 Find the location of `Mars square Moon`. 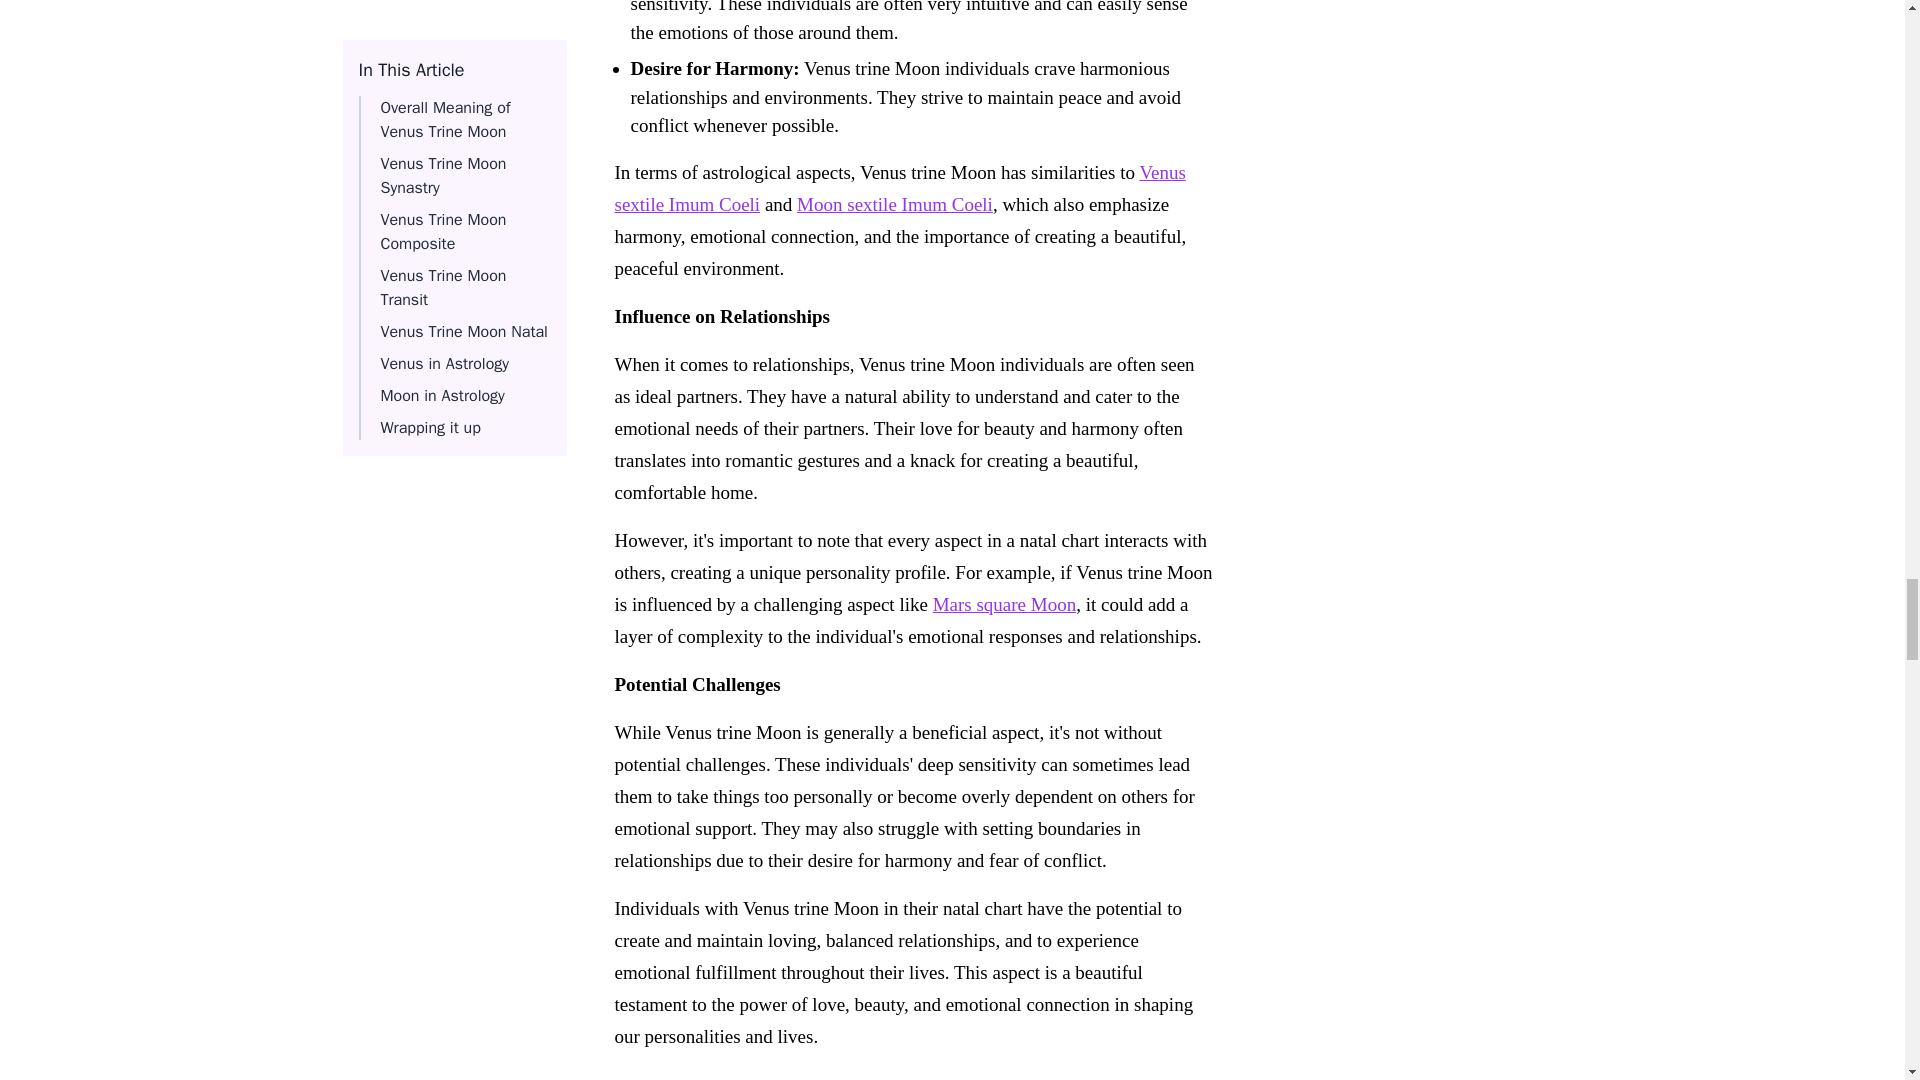

Mars square Moon is located at coordinates (1005, 604).